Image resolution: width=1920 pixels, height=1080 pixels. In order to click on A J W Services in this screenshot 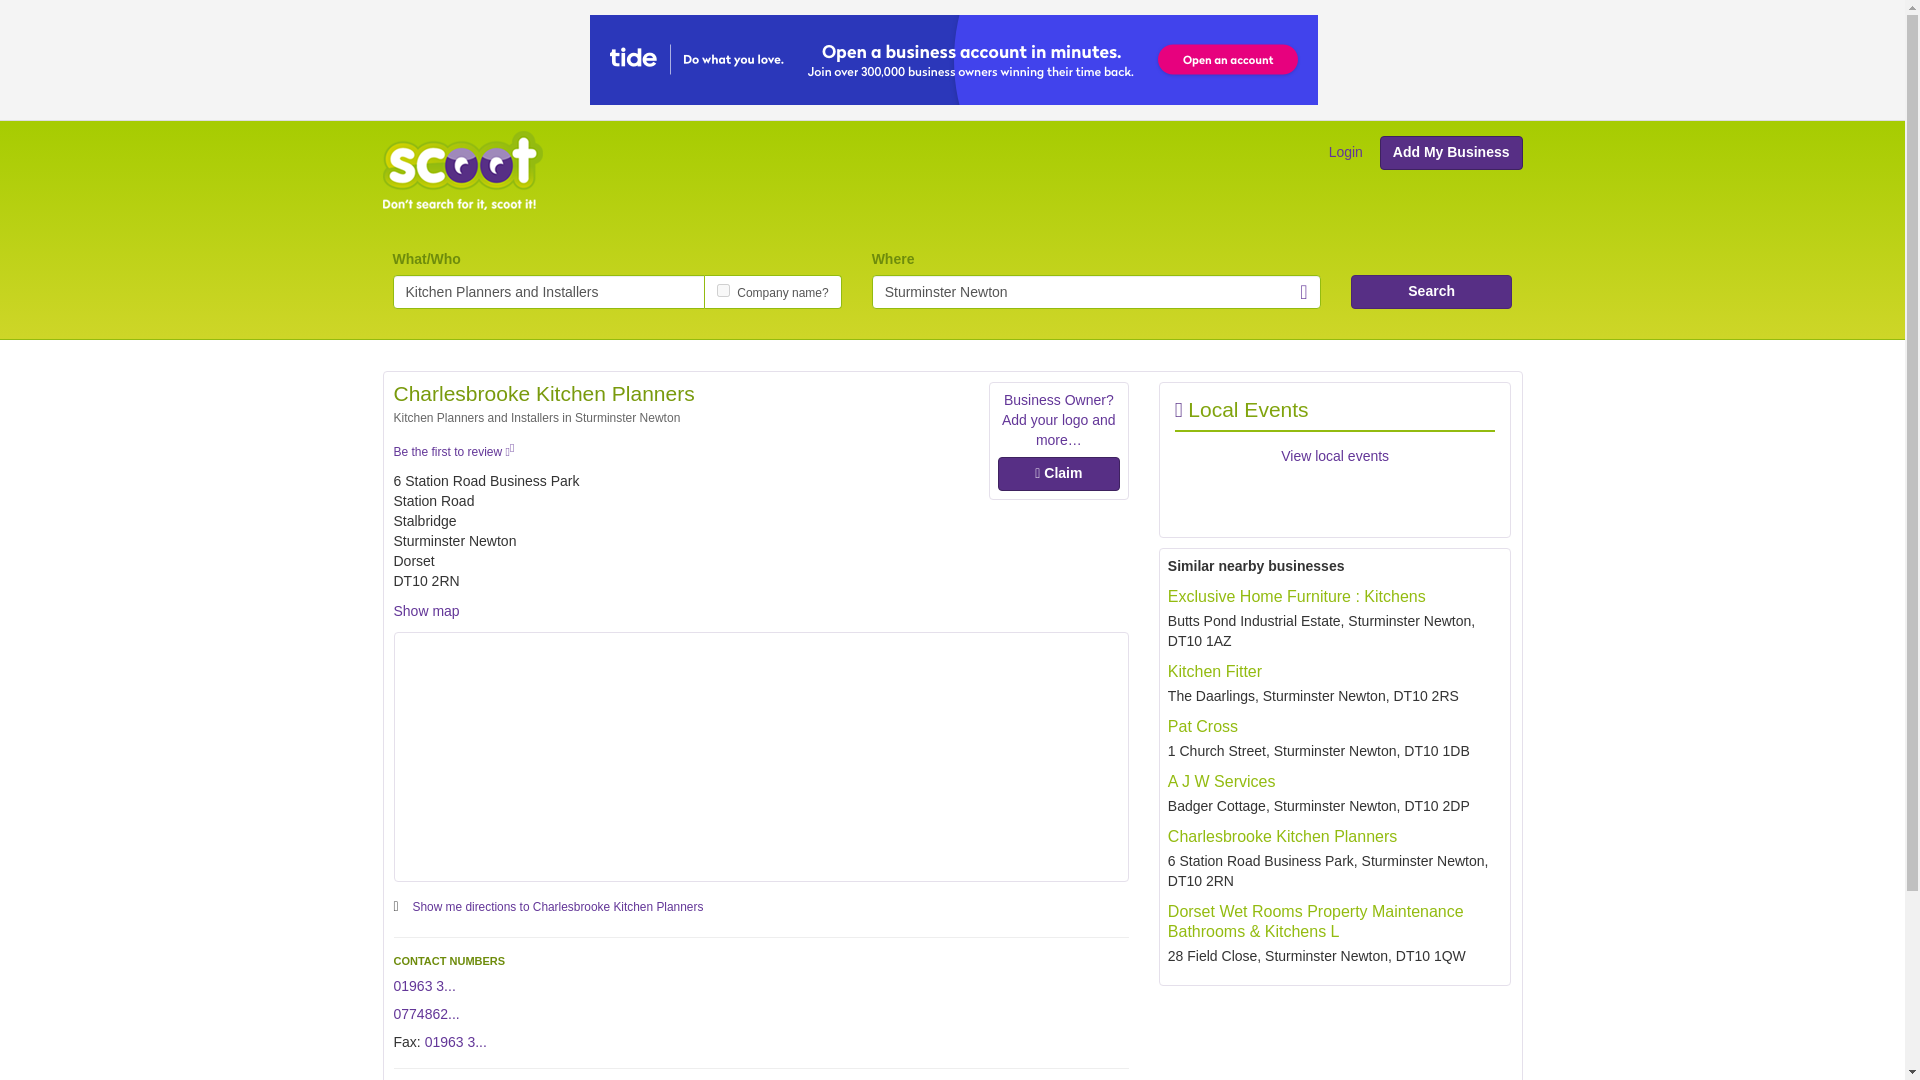, I will do `click(1222, 781)`.